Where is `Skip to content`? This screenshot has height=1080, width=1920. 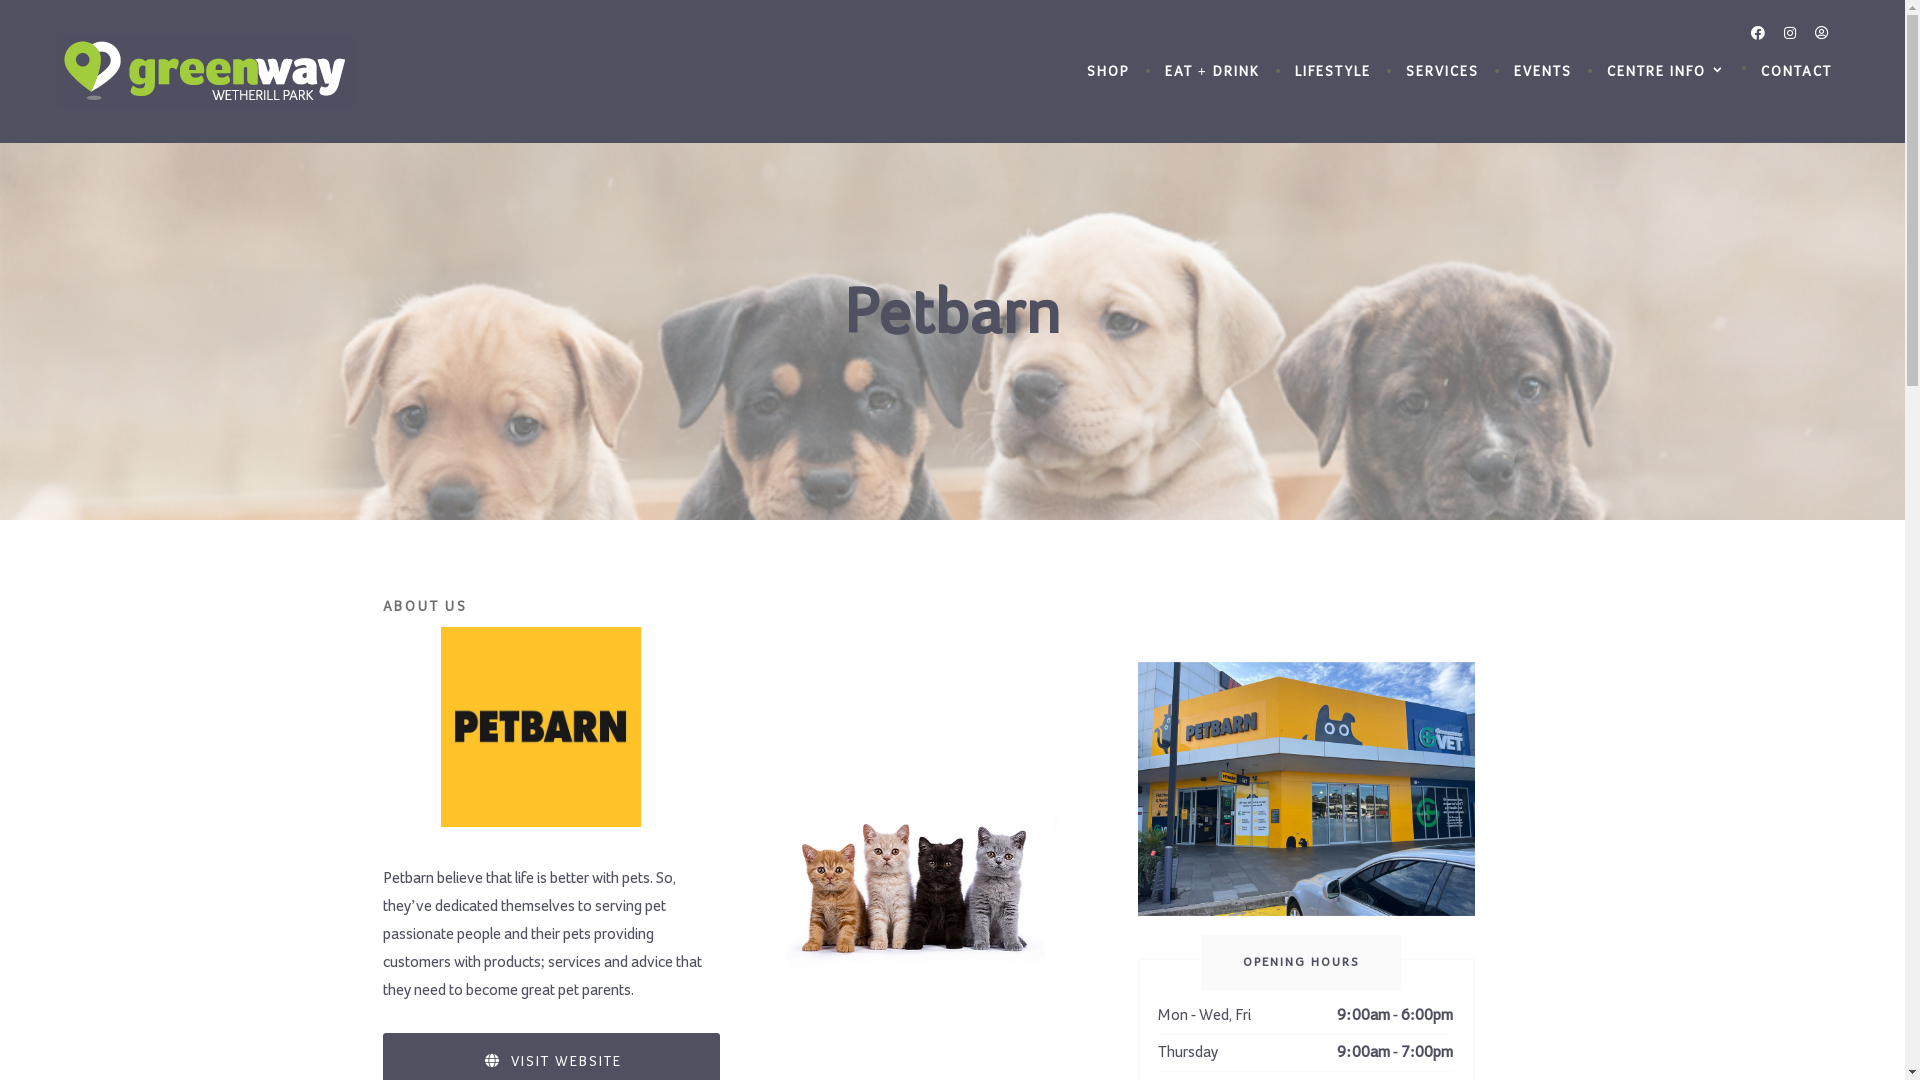
Skip to content is located at coordinates (0, 0).